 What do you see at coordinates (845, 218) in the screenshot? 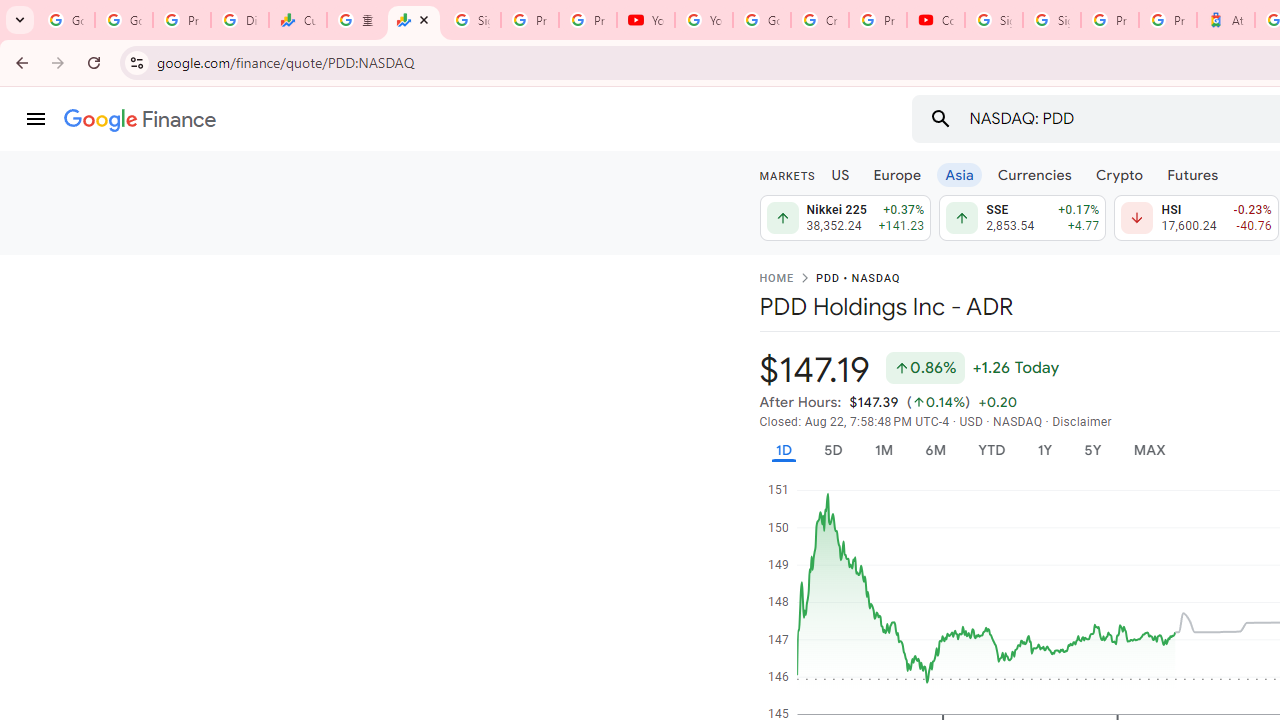
I see `Nikkei 225 38,352.24 Up by 0.27% +141.23` at bounding box center [845, 218].